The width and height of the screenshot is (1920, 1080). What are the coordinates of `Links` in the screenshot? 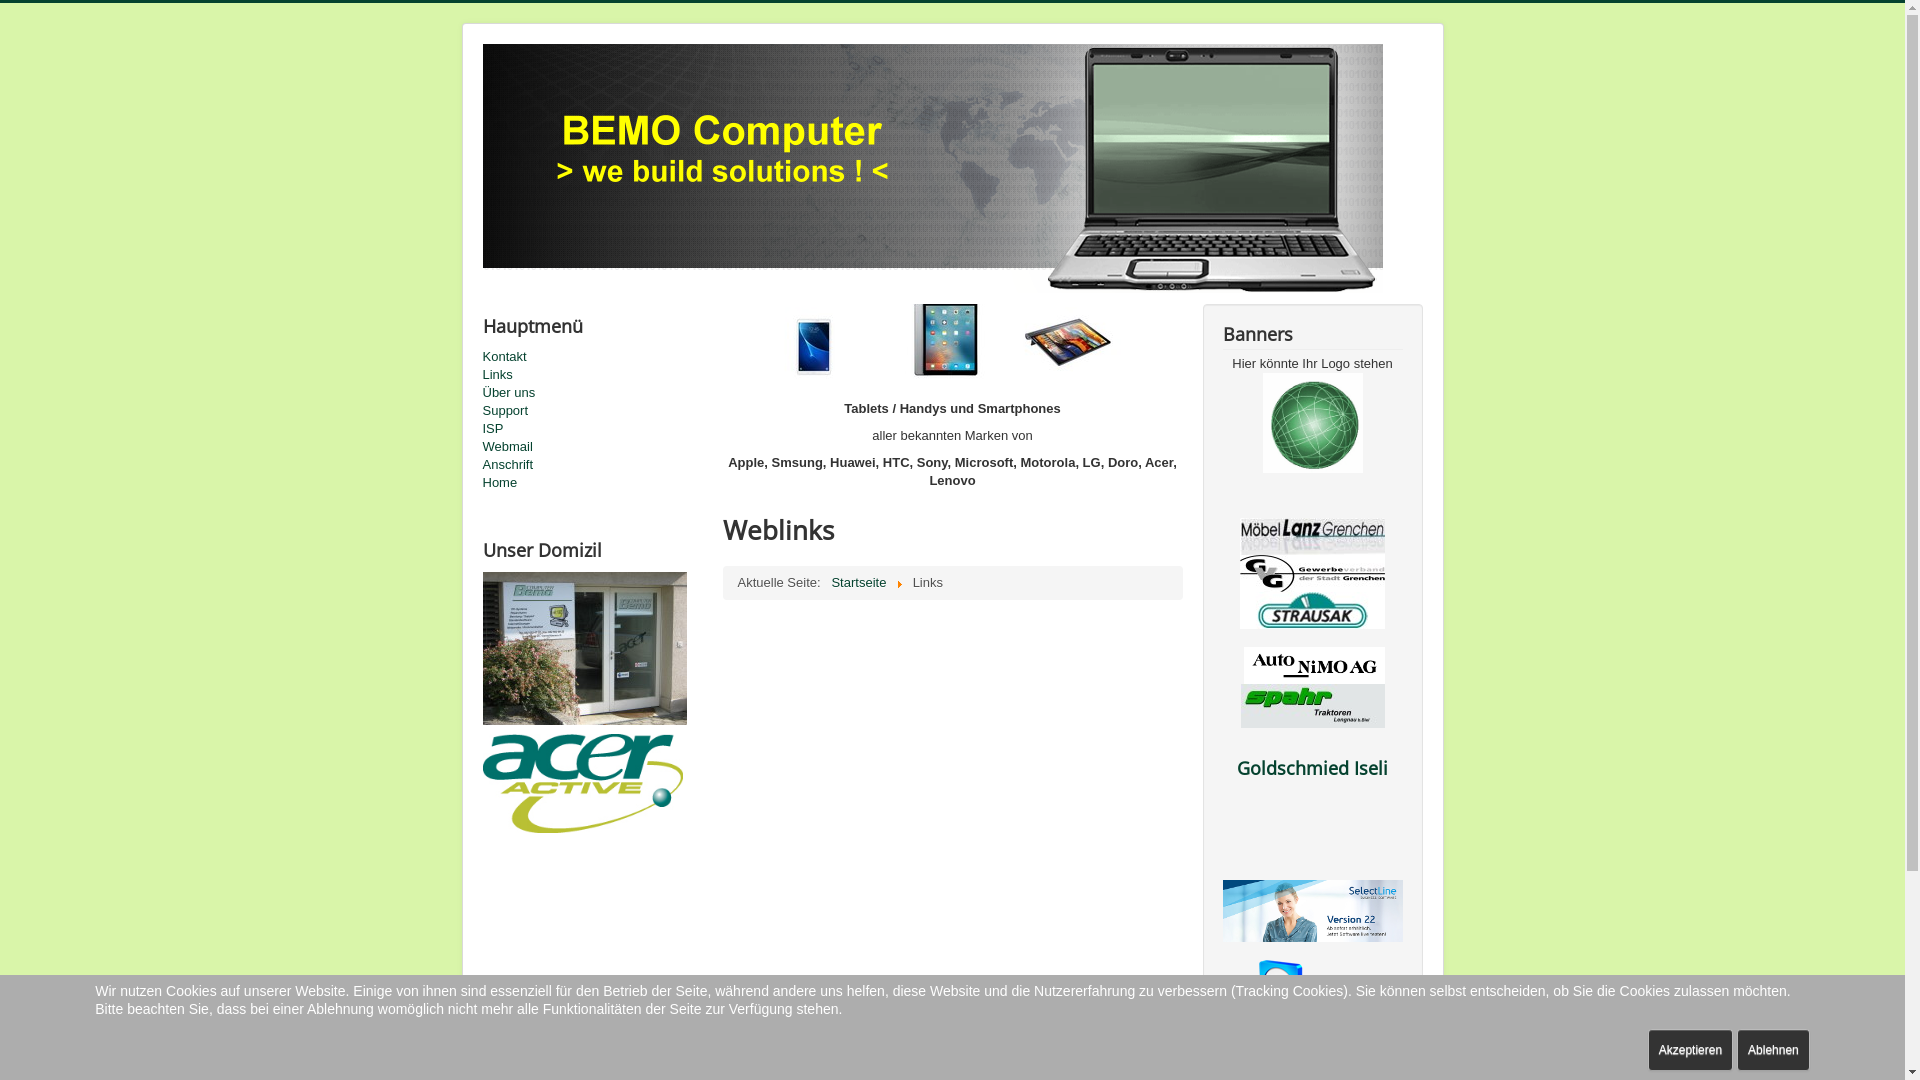 It's located at (592, 375).